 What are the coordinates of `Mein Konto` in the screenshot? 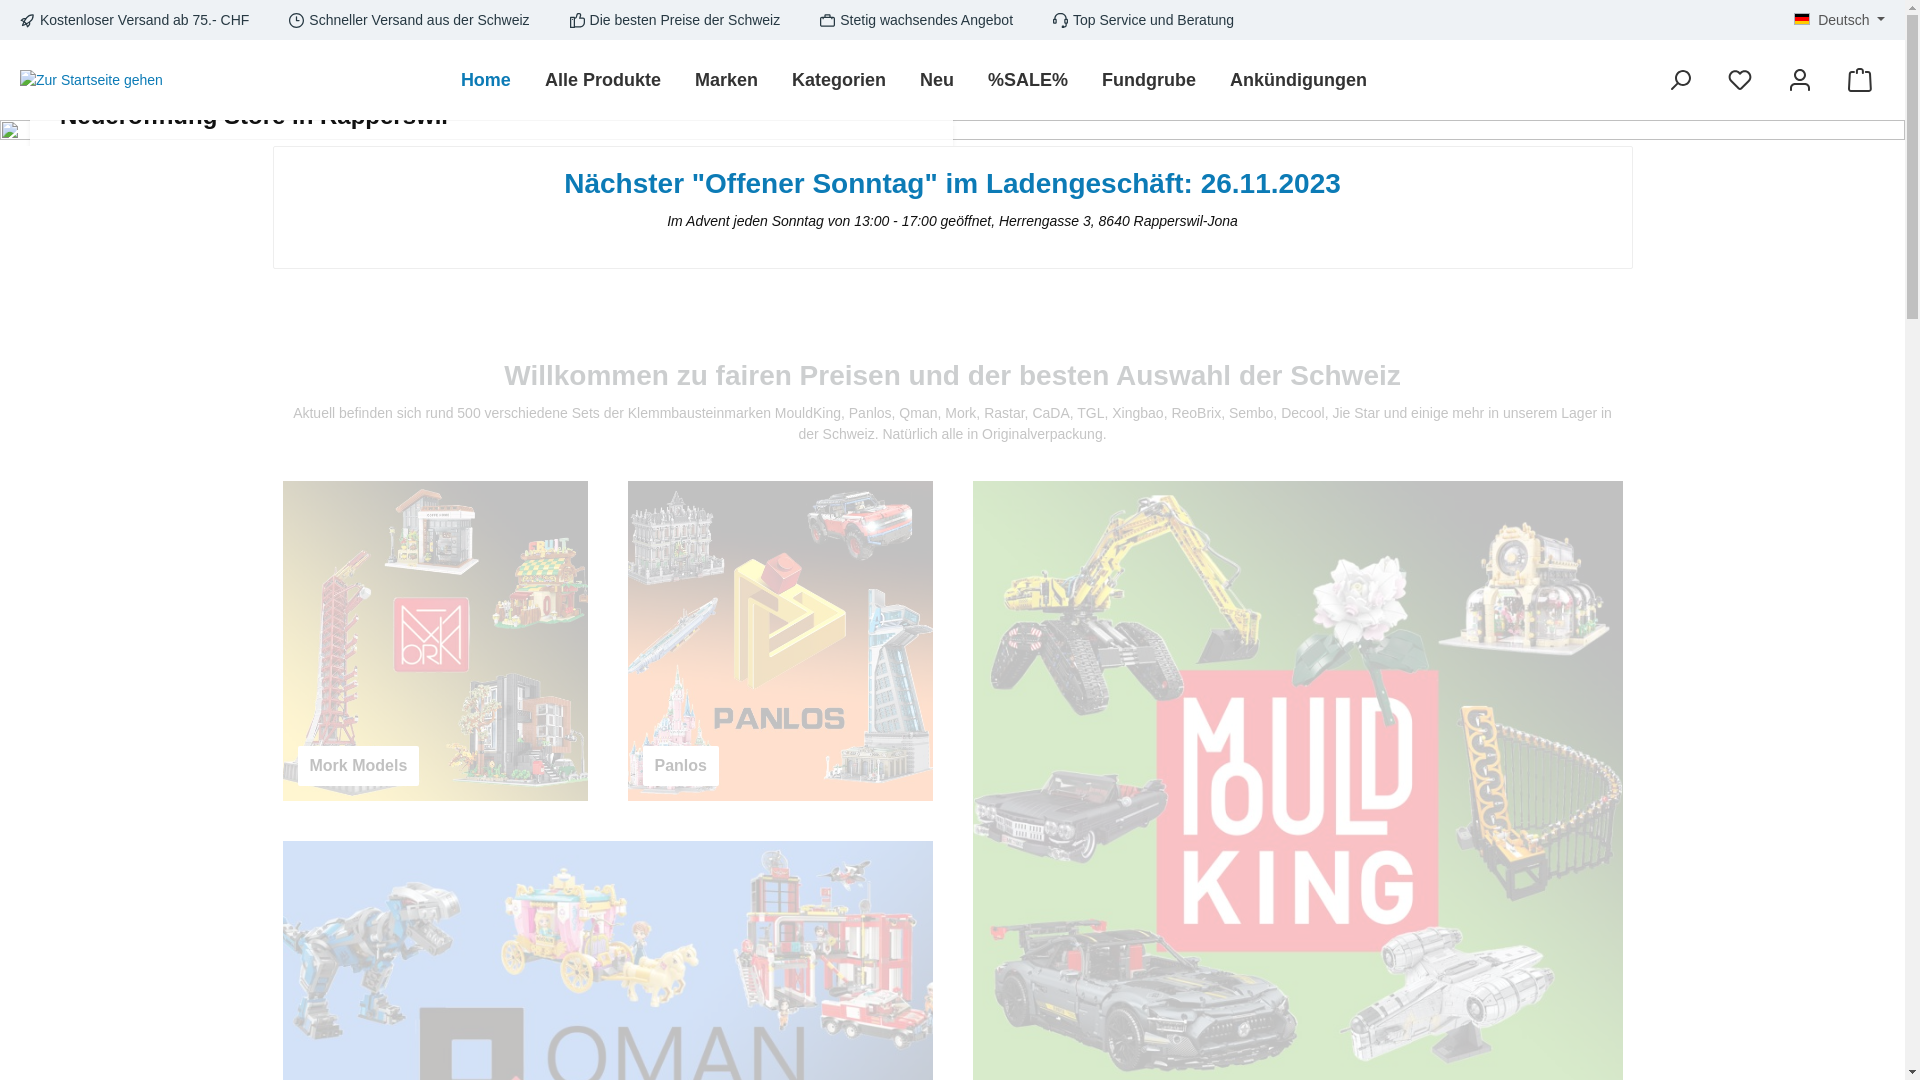 It's located at (1800, 80).